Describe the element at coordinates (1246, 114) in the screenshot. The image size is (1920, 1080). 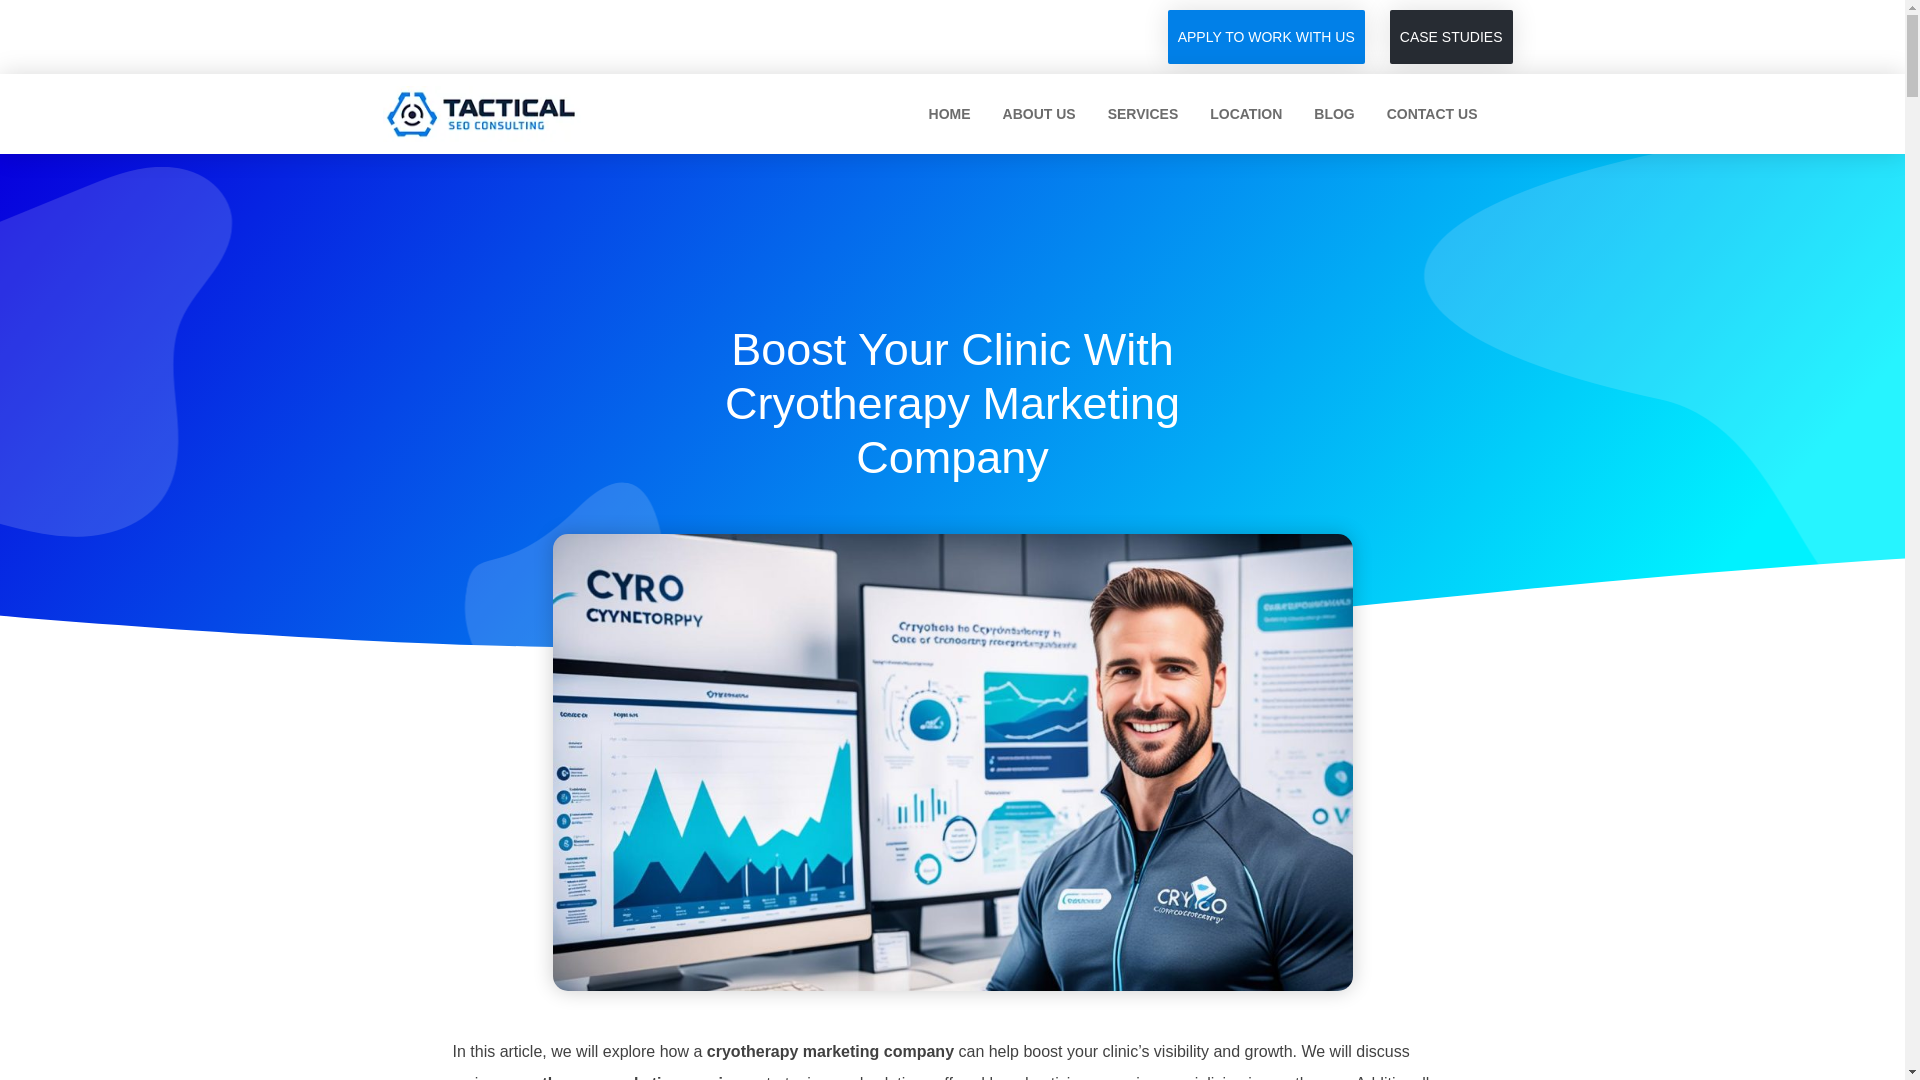
I see `LOCATION` at that location.